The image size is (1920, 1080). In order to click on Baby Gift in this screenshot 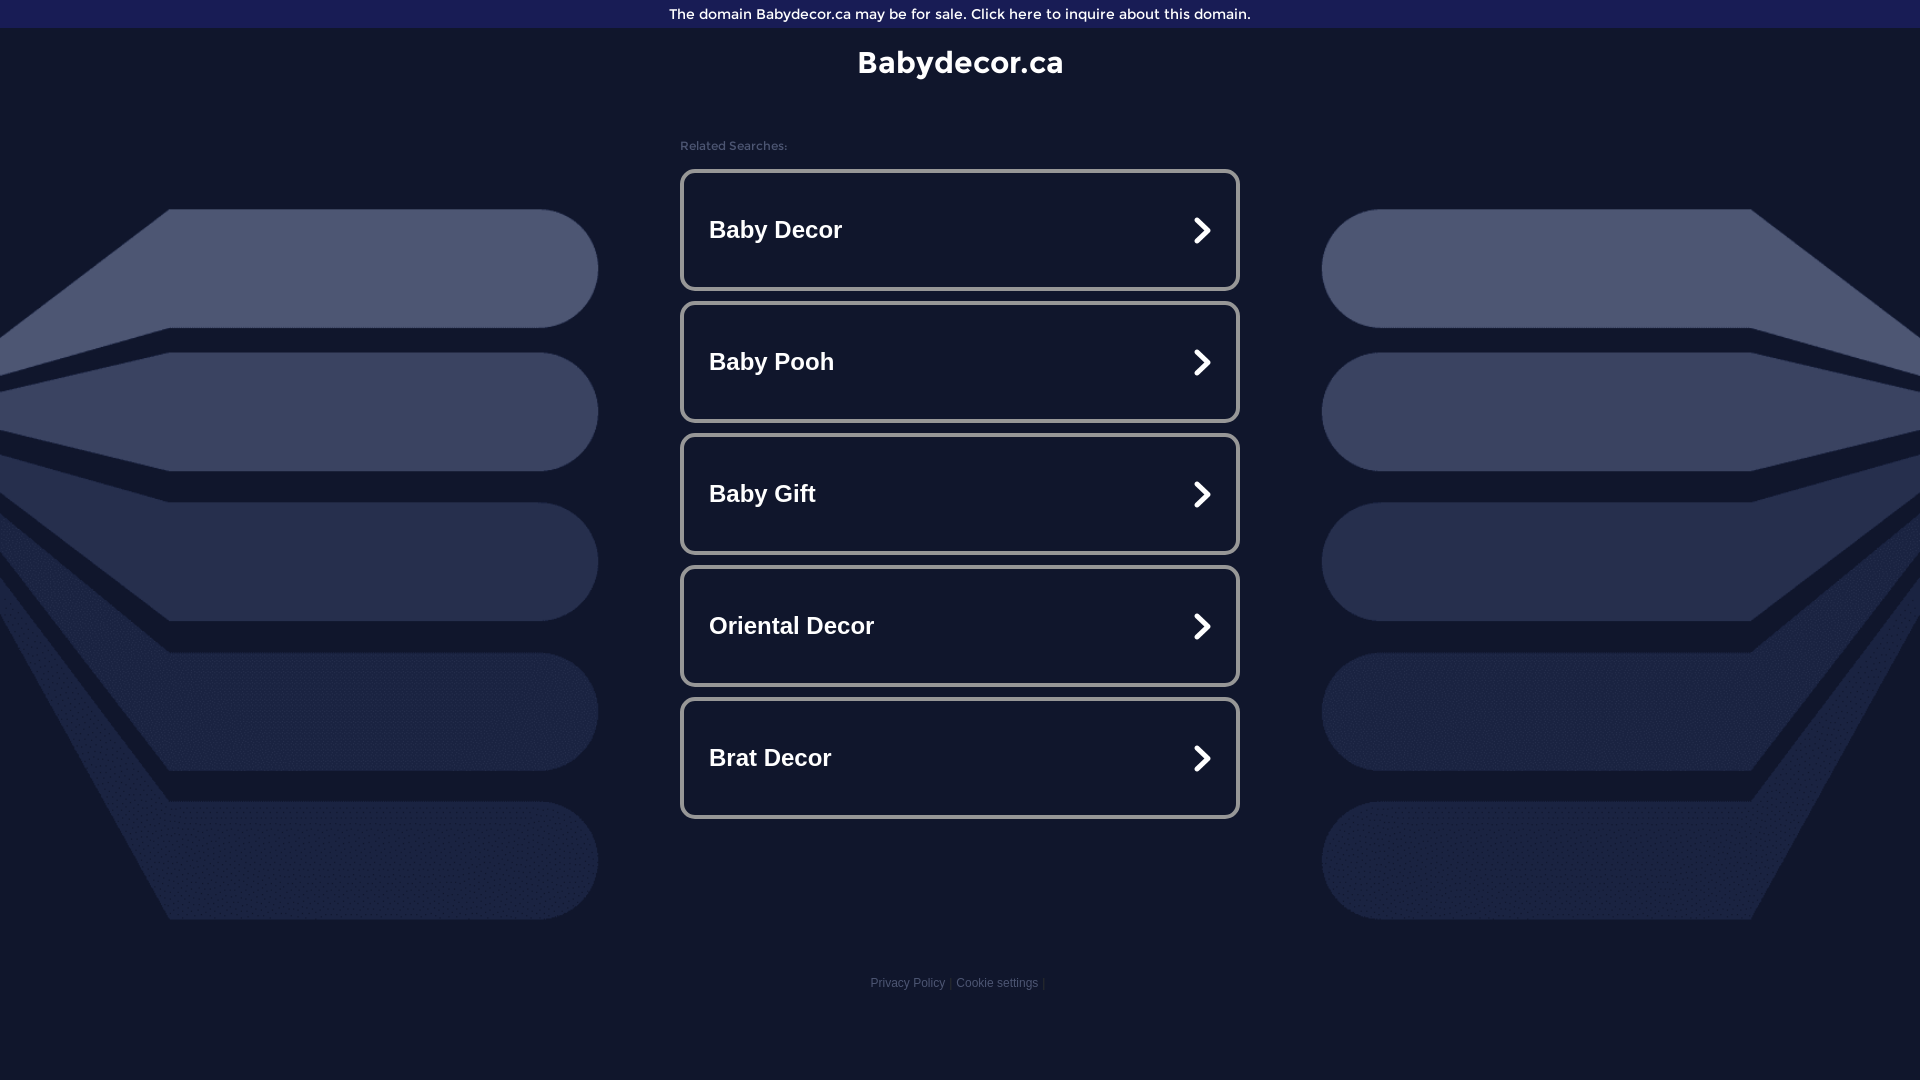, I will do `click(960, 494)`.